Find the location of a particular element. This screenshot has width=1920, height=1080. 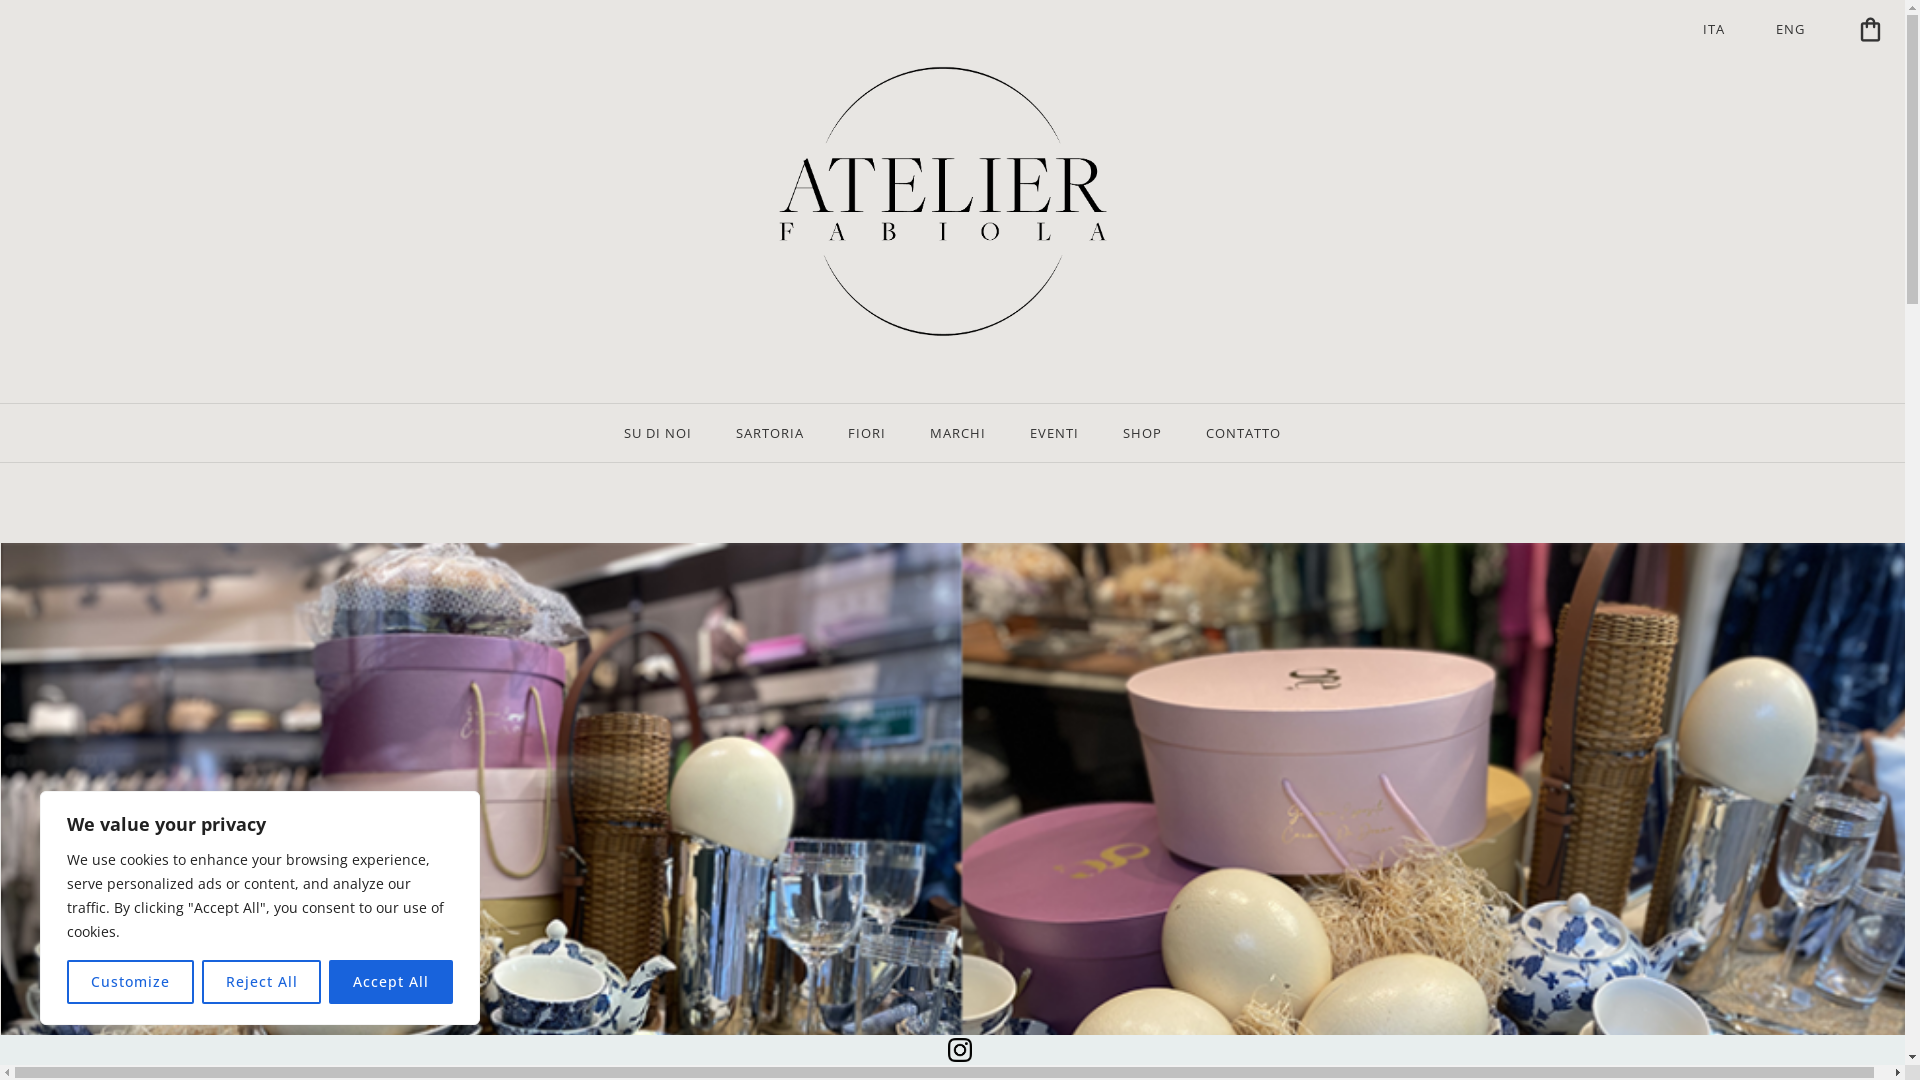

EVENTI is located at coordinates (1054, 433).